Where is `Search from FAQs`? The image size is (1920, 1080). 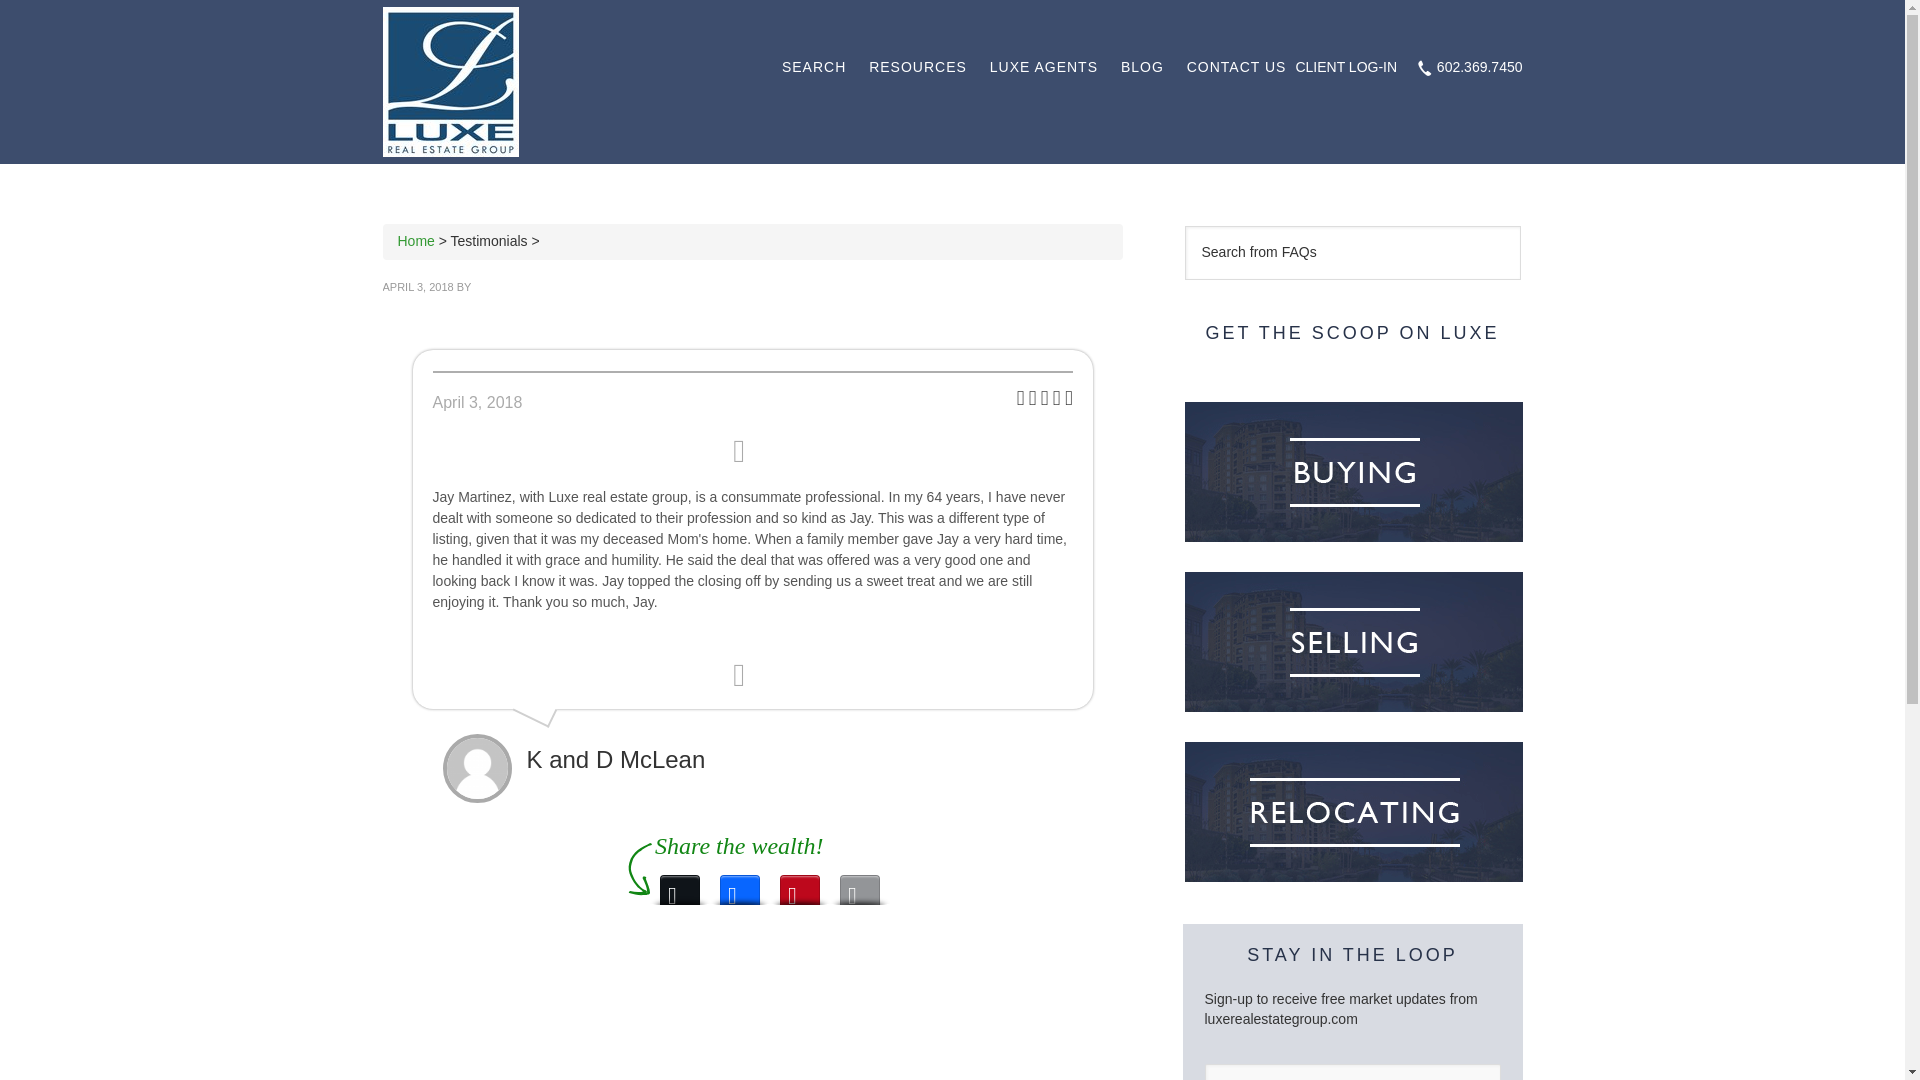
Search from FAQs is located at coordinates (1352, 252).